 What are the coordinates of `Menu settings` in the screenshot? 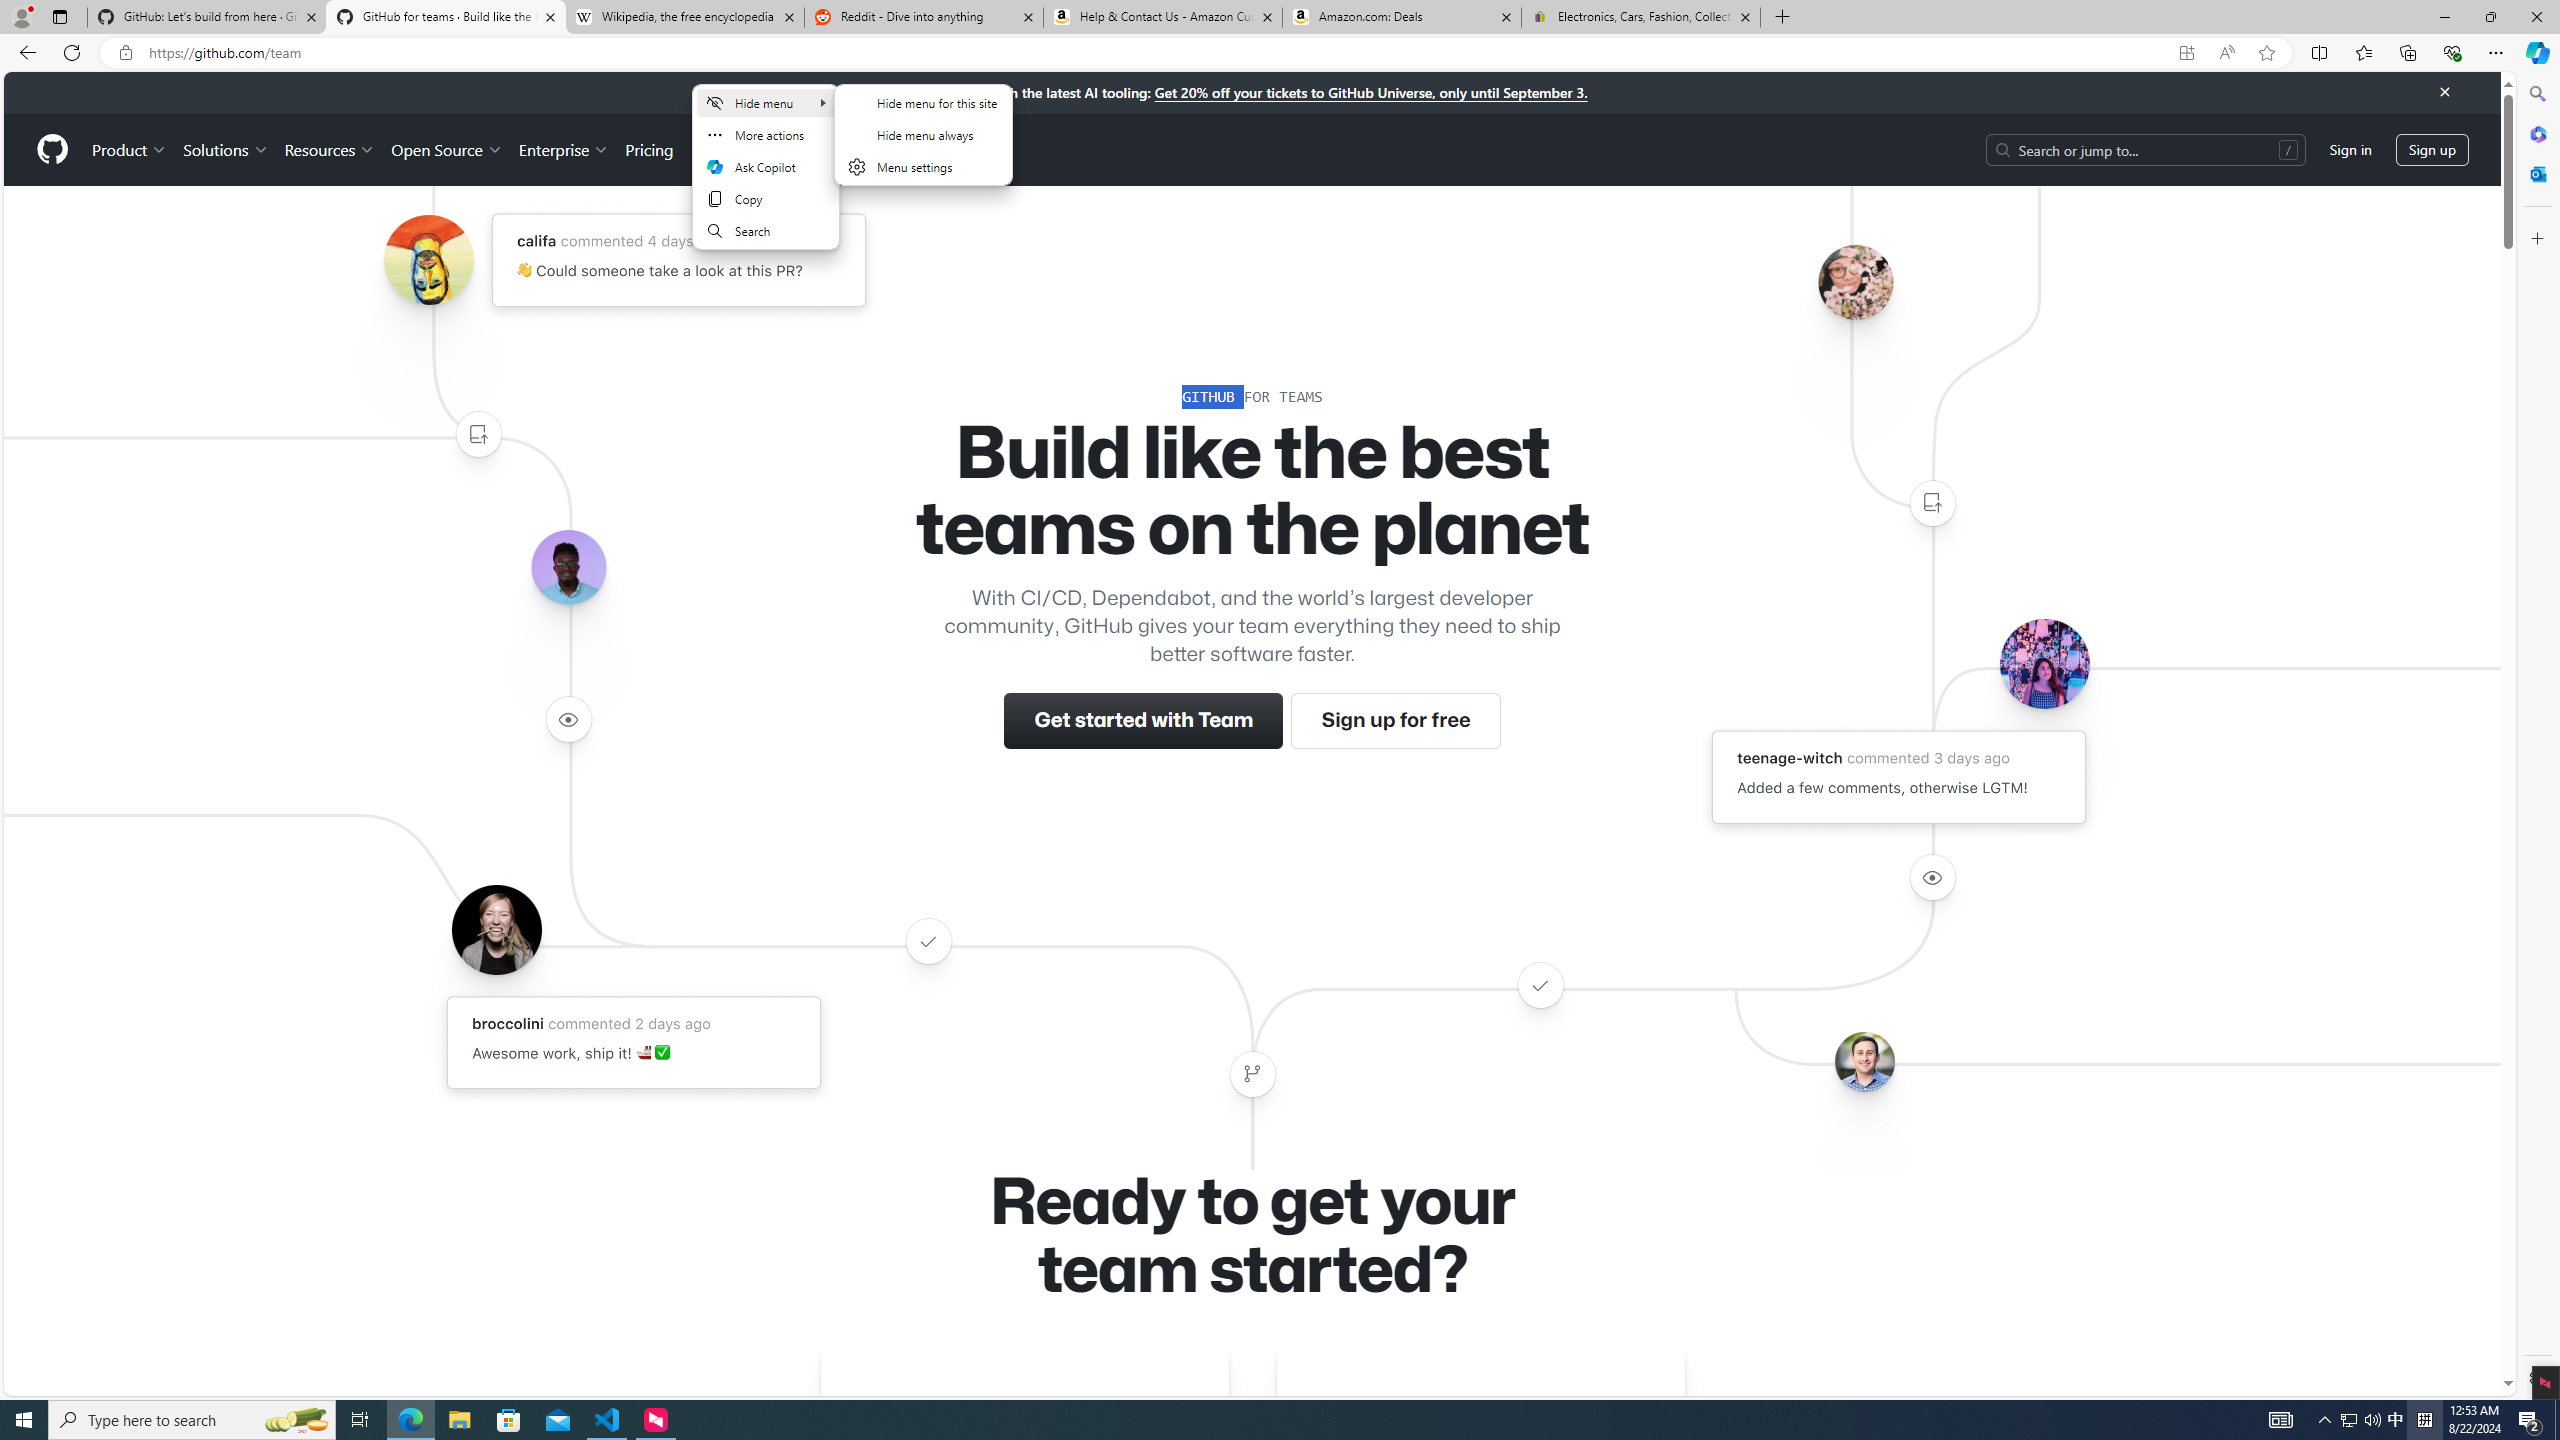 It's located at (922, 166).